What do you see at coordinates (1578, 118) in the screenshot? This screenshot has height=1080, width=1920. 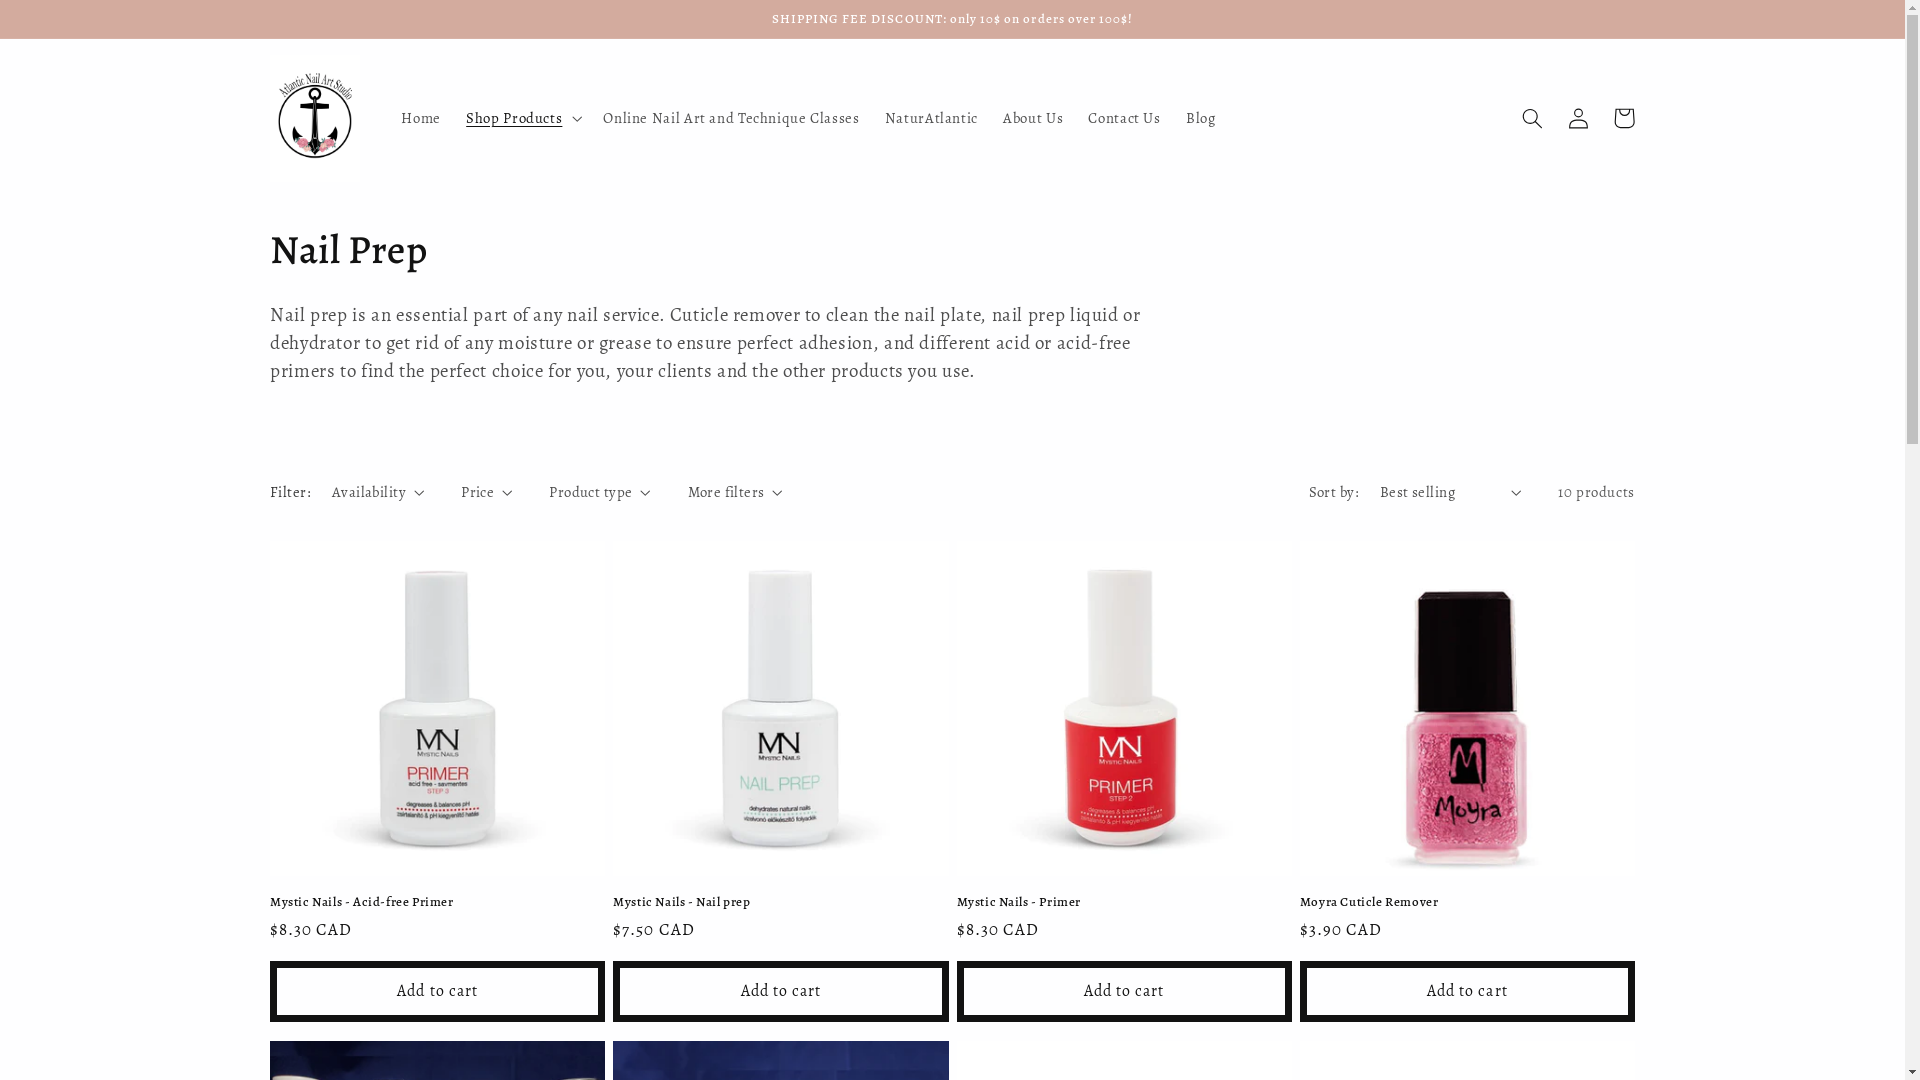 I see `Log in` at bounding box center [1578, 118].